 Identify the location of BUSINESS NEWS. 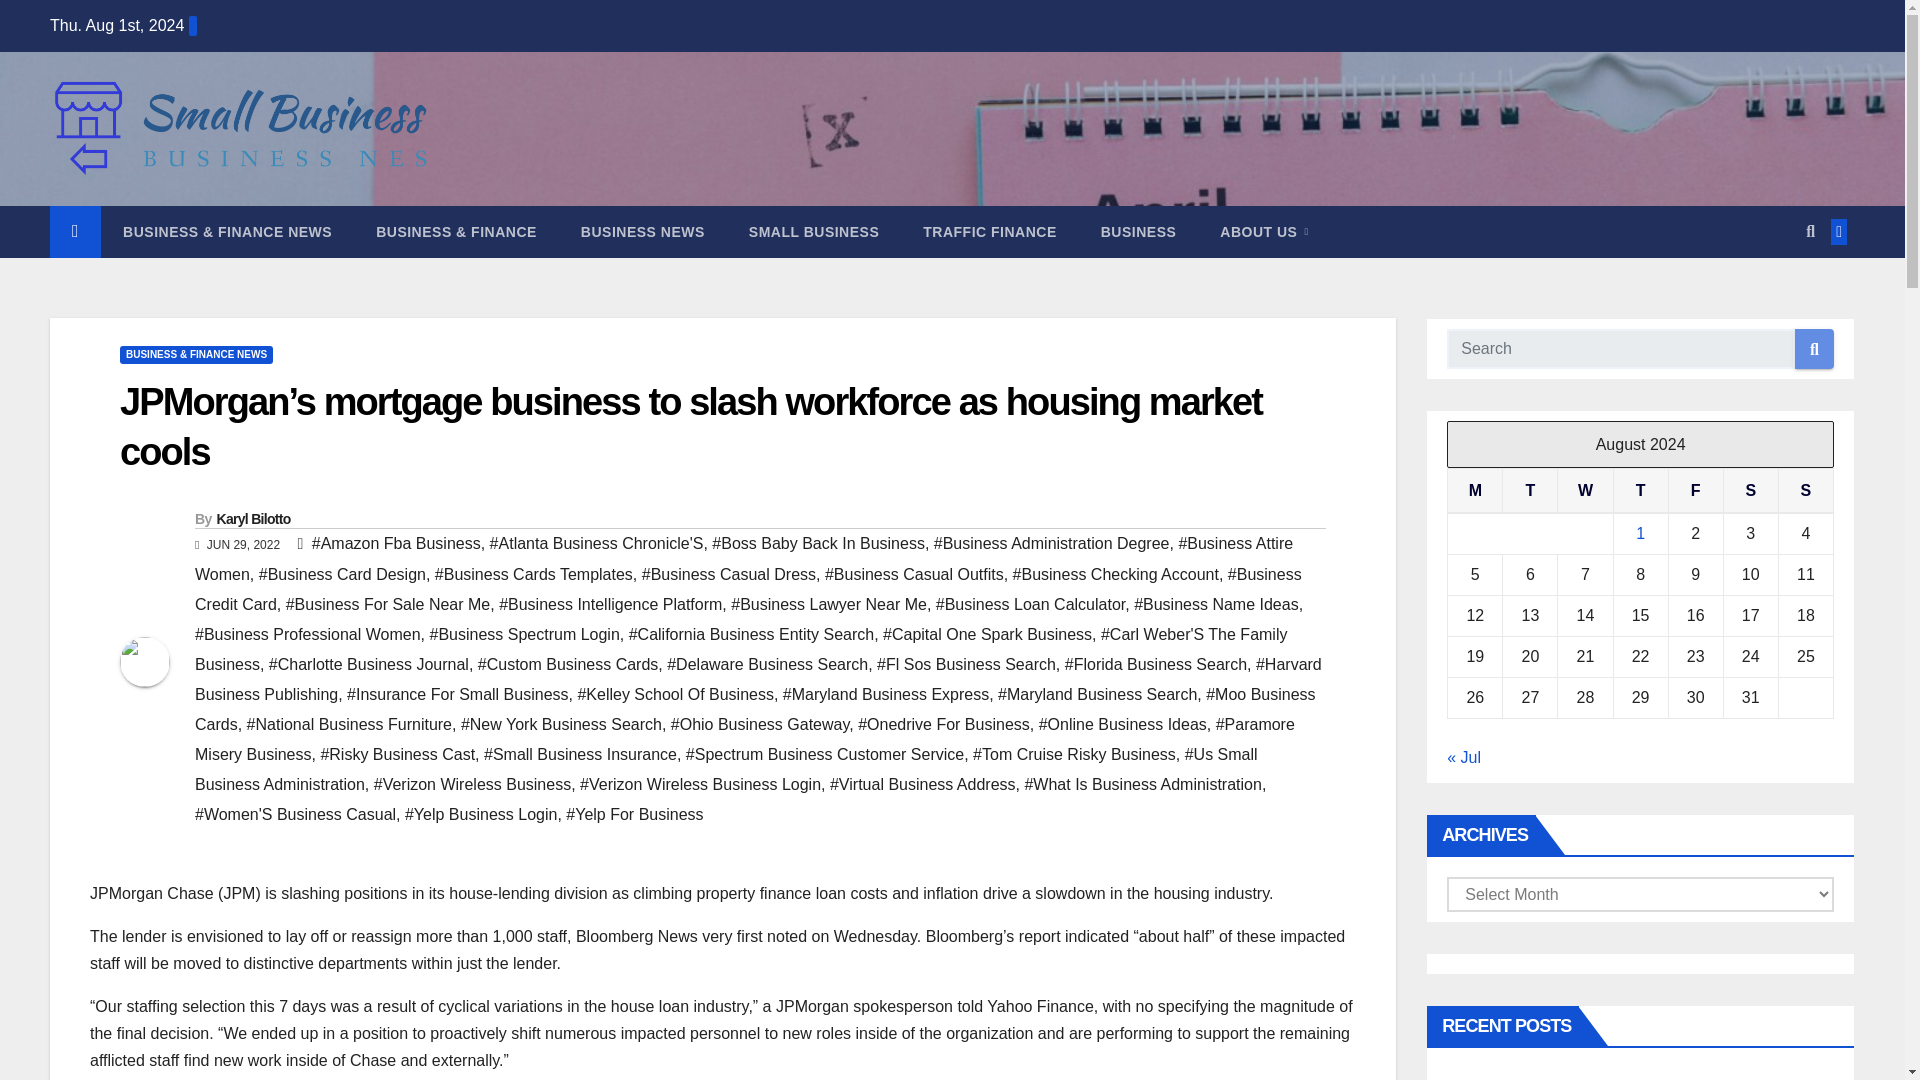
(642, 232).